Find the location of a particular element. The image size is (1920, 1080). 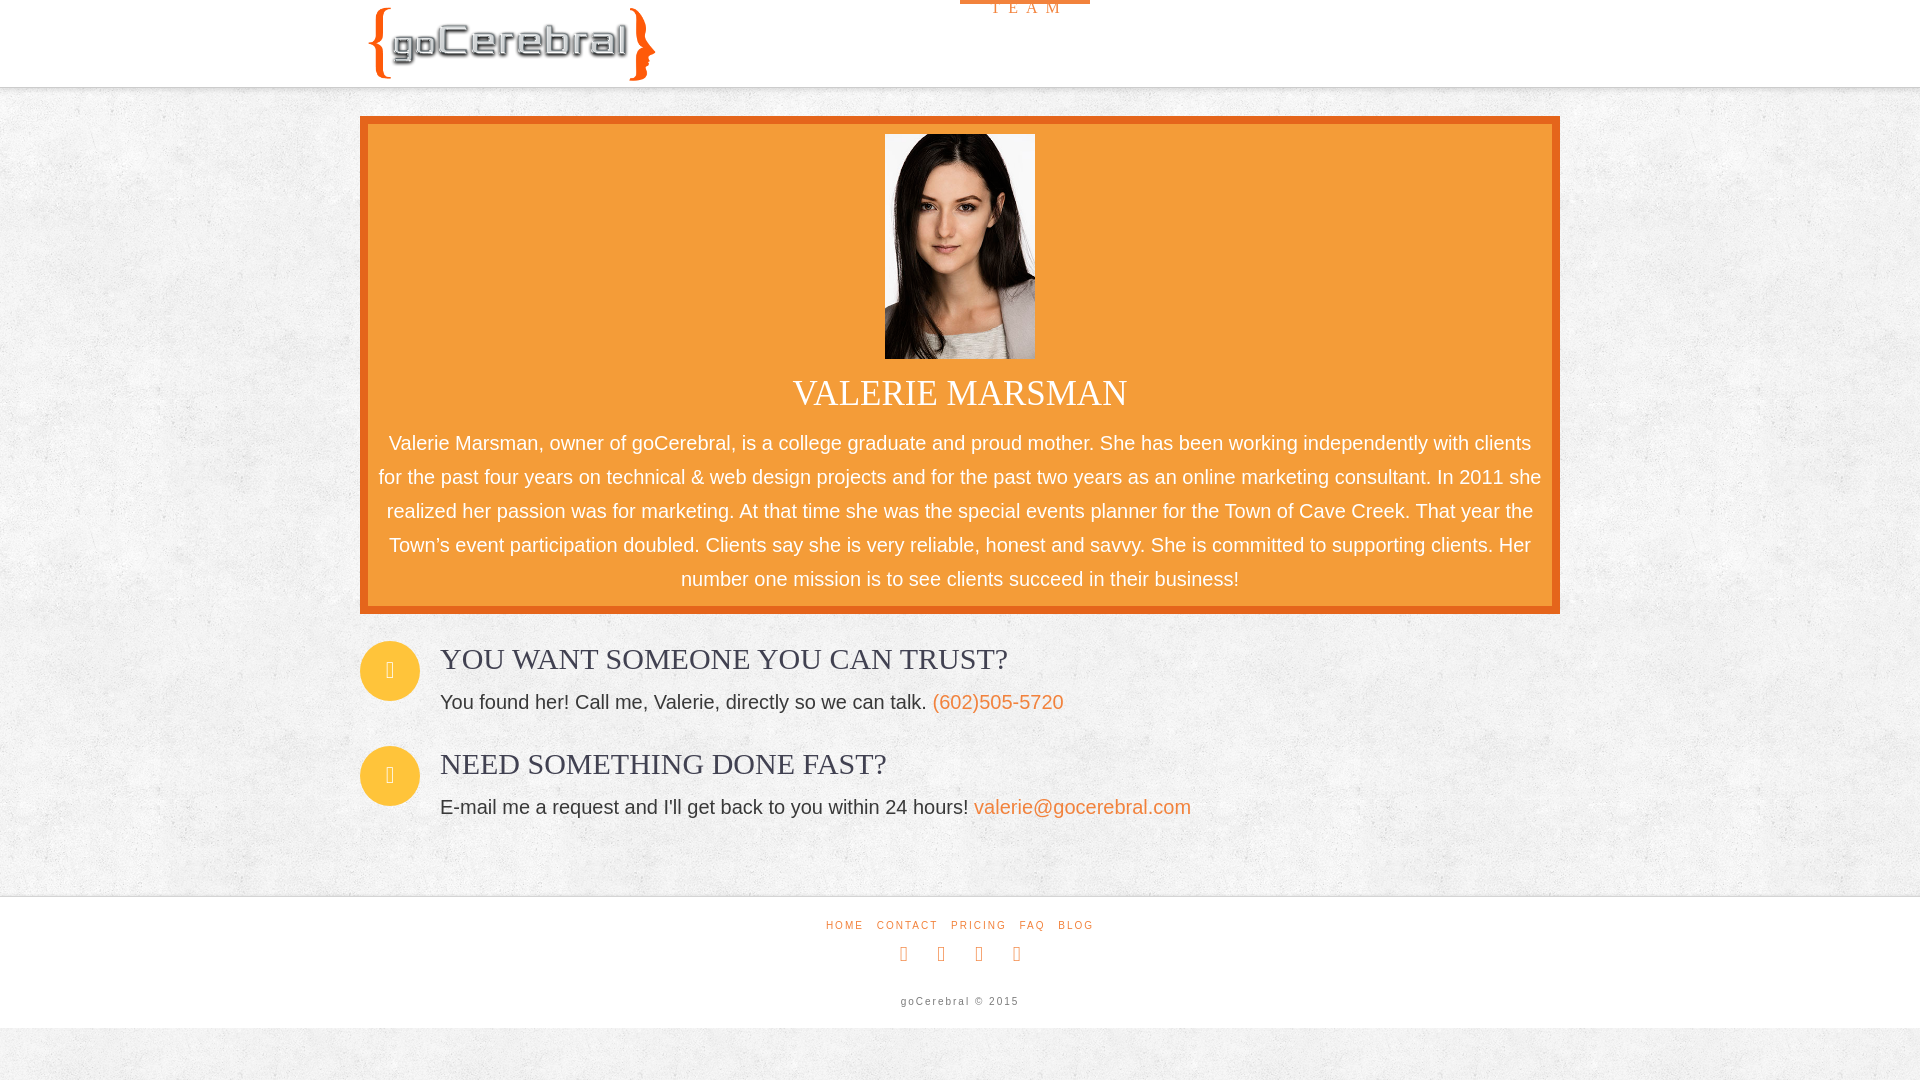

BLOG is located at coordinates (1076, 925).